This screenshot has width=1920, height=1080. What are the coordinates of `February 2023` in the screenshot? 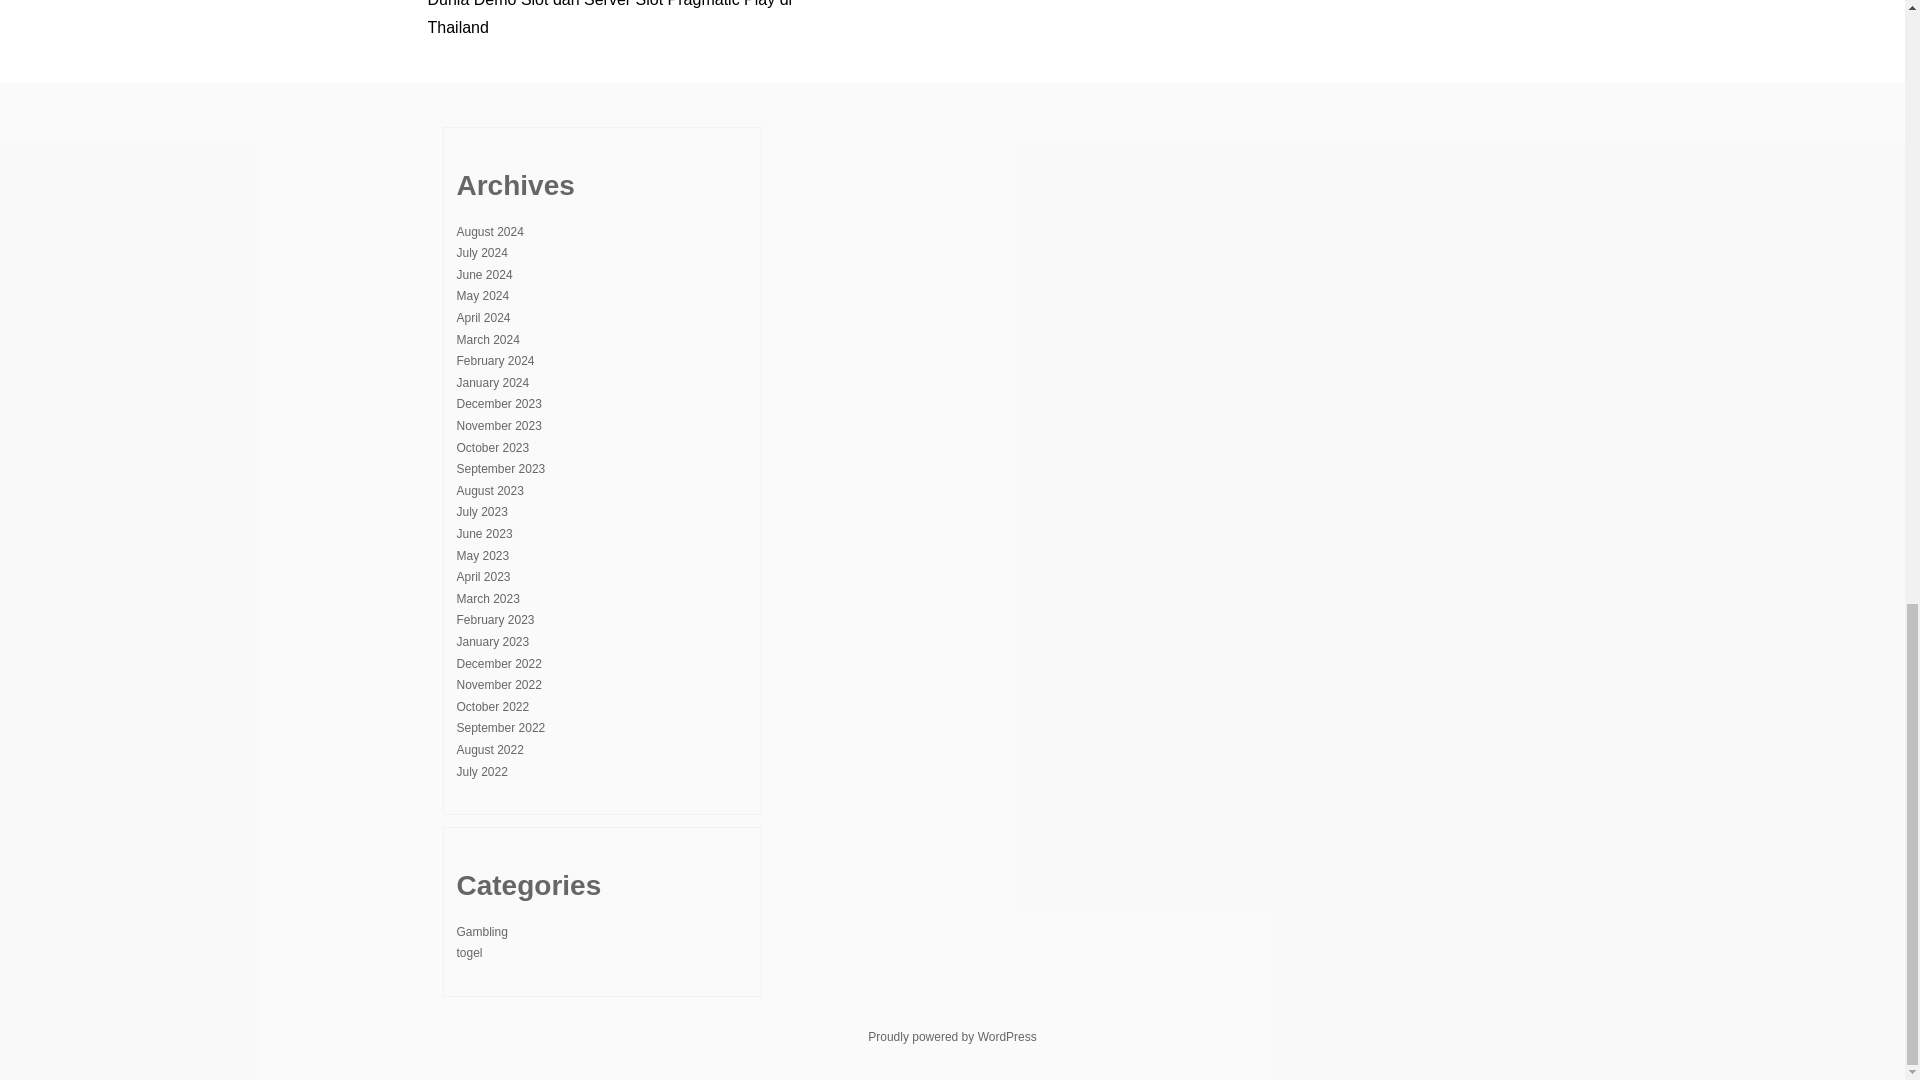 It's located at (494, 620).